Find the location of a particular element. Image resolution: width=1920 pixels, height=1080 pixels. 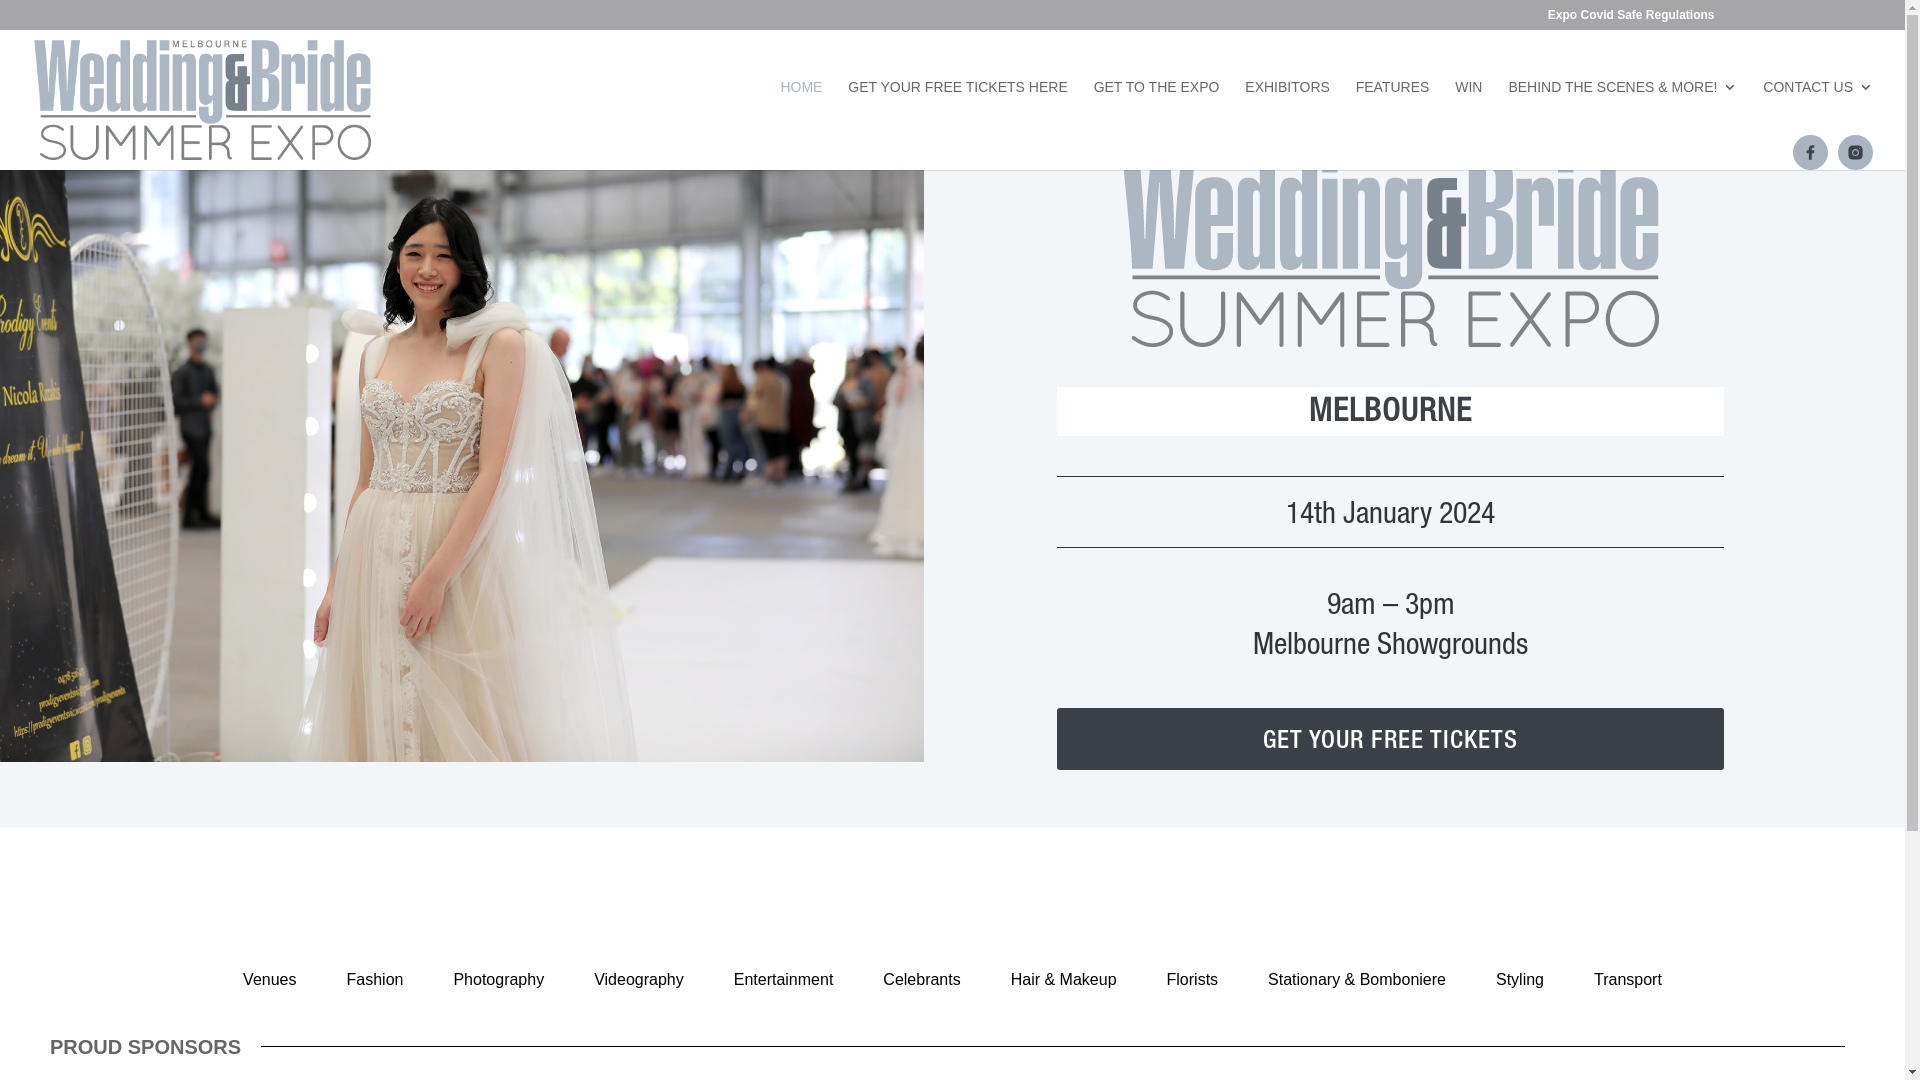

Celebrants is located at coordinates (922, 980).